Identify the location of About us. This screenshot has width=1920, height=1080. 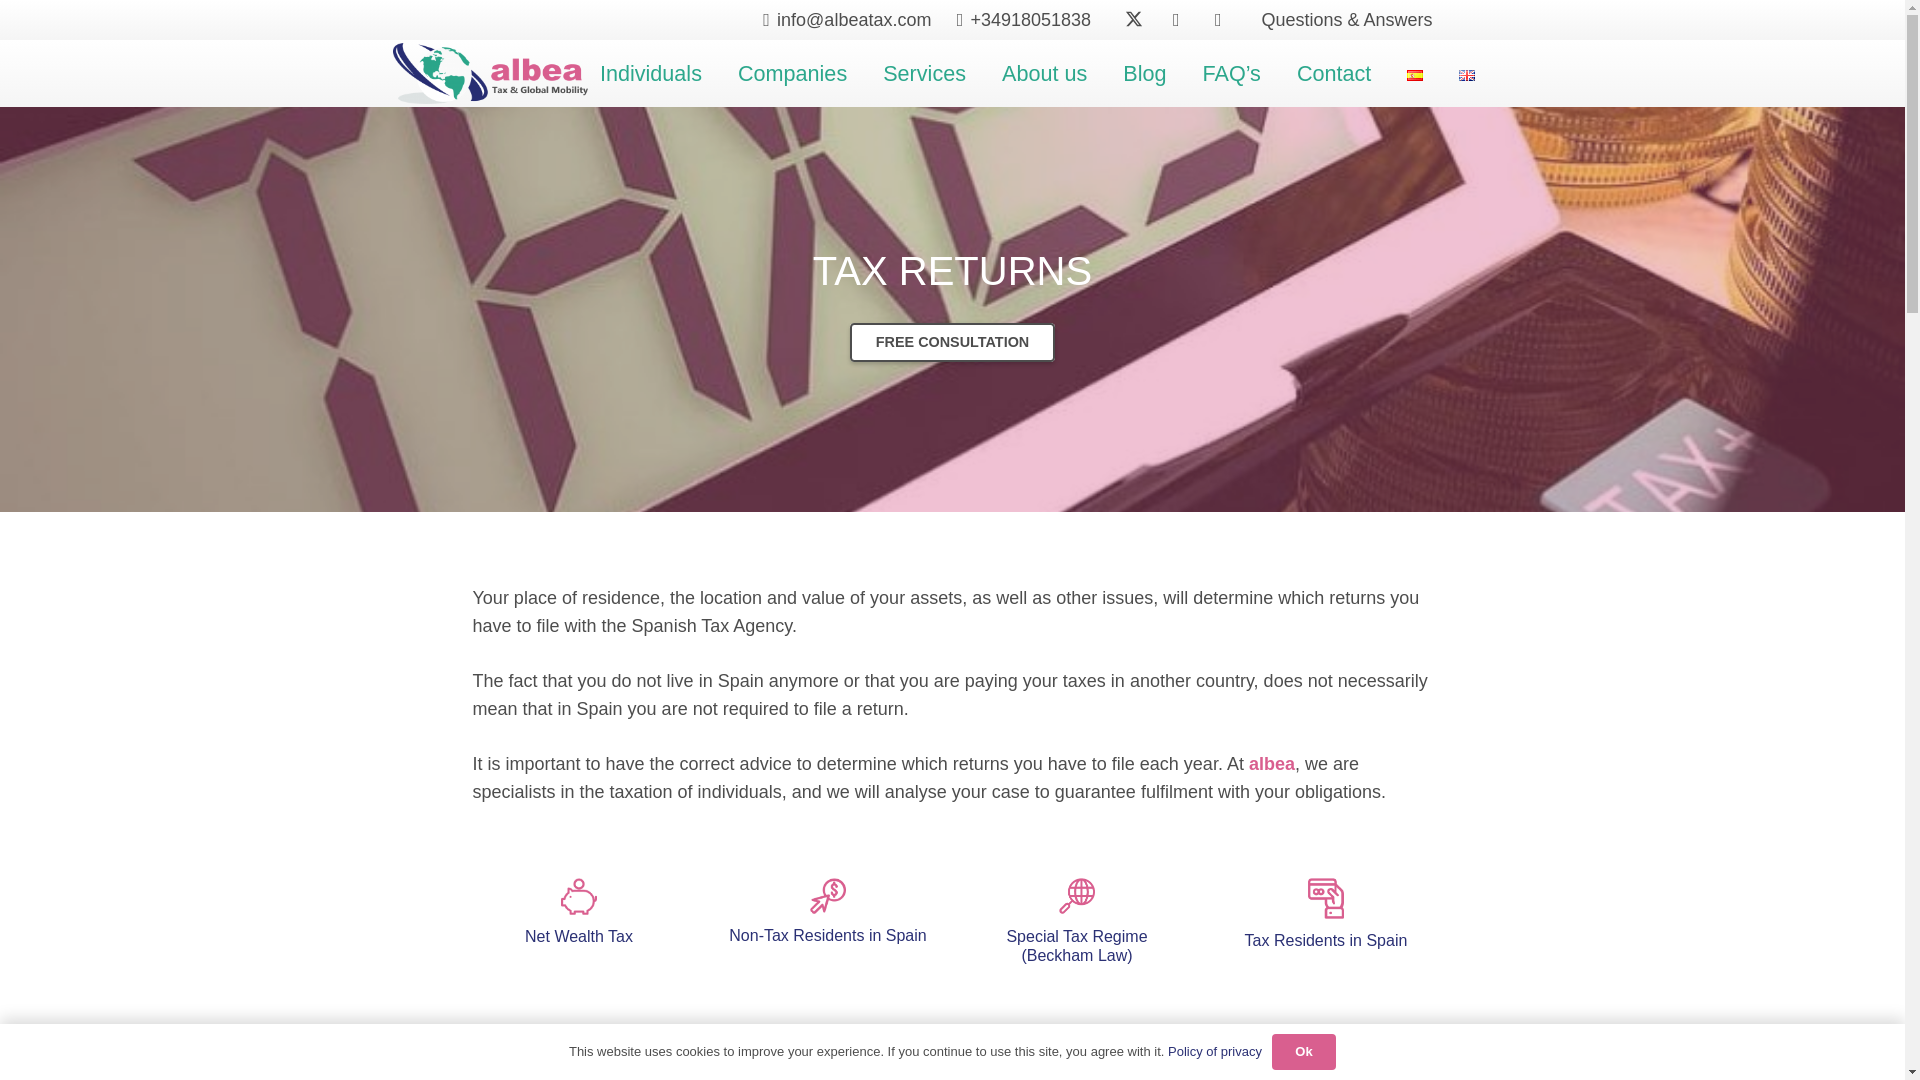
(1044, 72).